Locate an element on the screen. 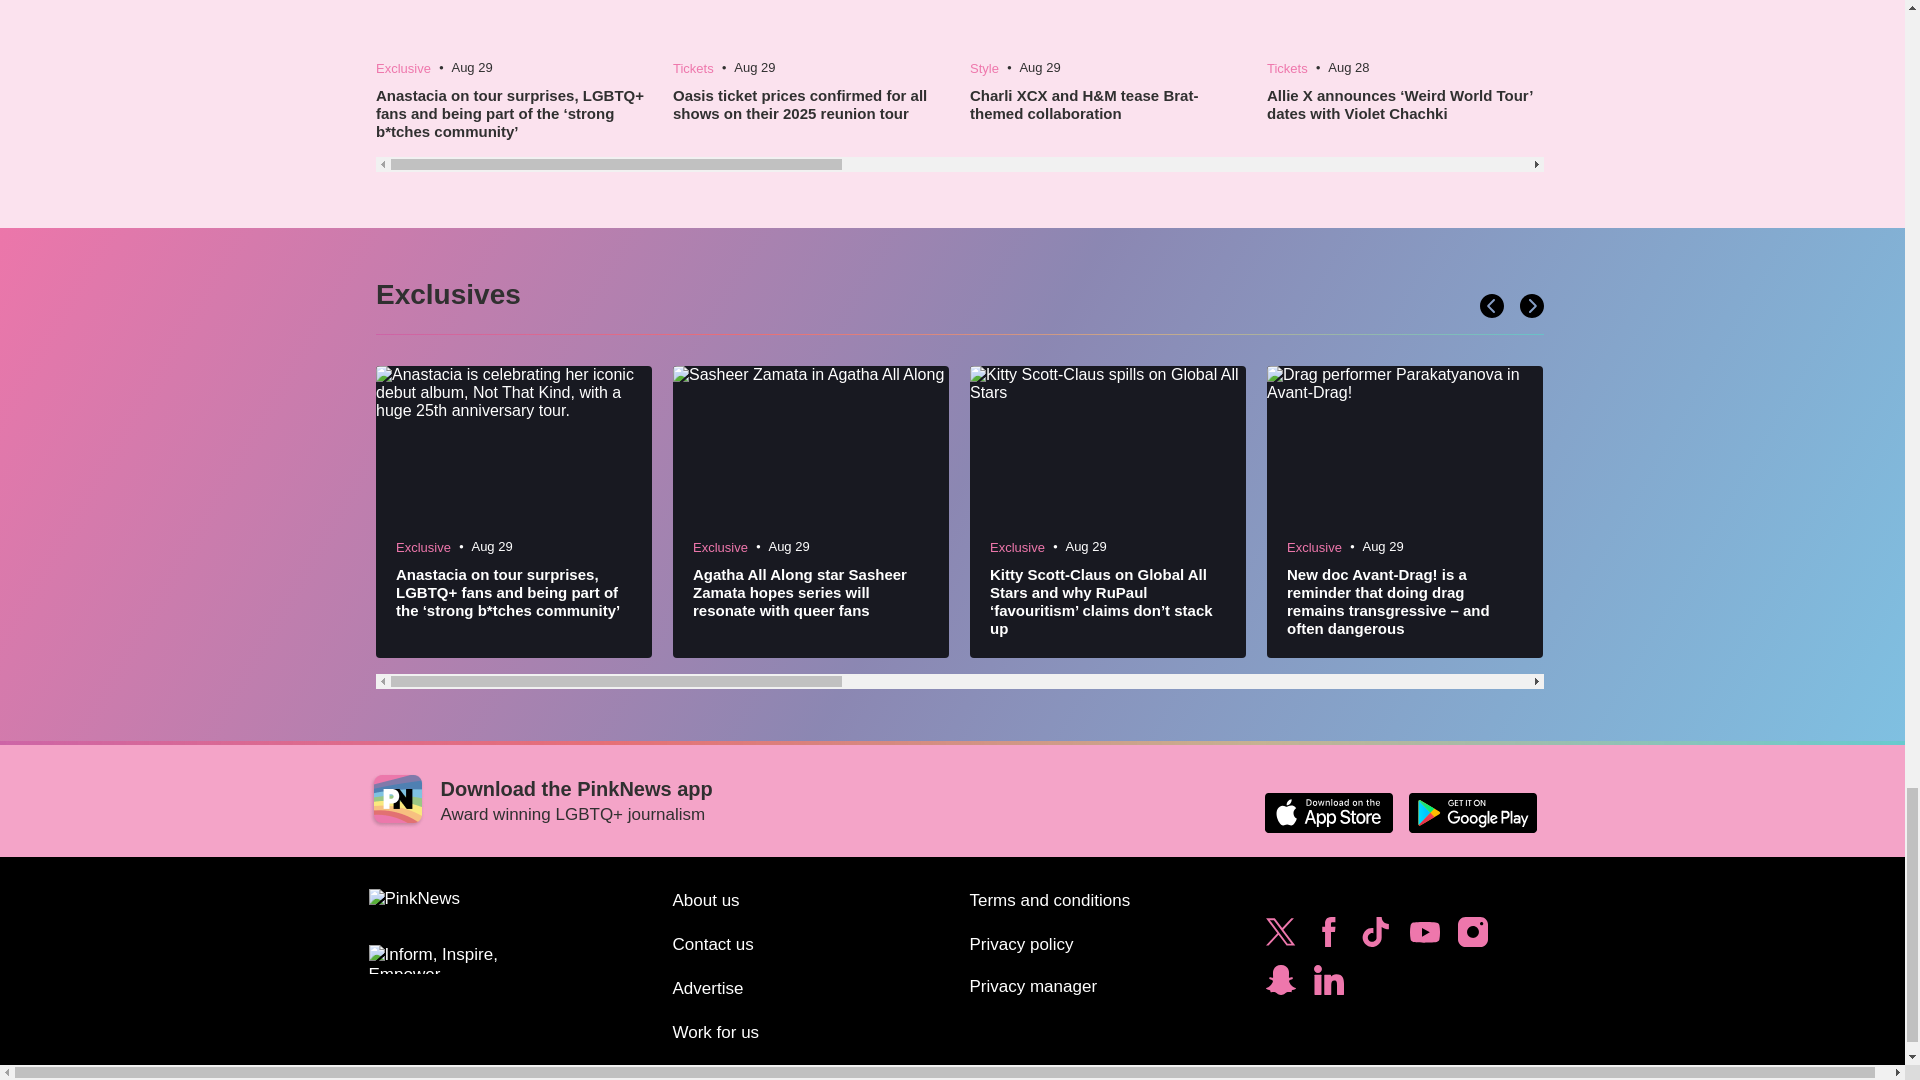 Image resolution: width=1920 pixels, height=1080 pixels. Subscribe to PinkNews on Snapchat is located at coordinates (1280, 984).